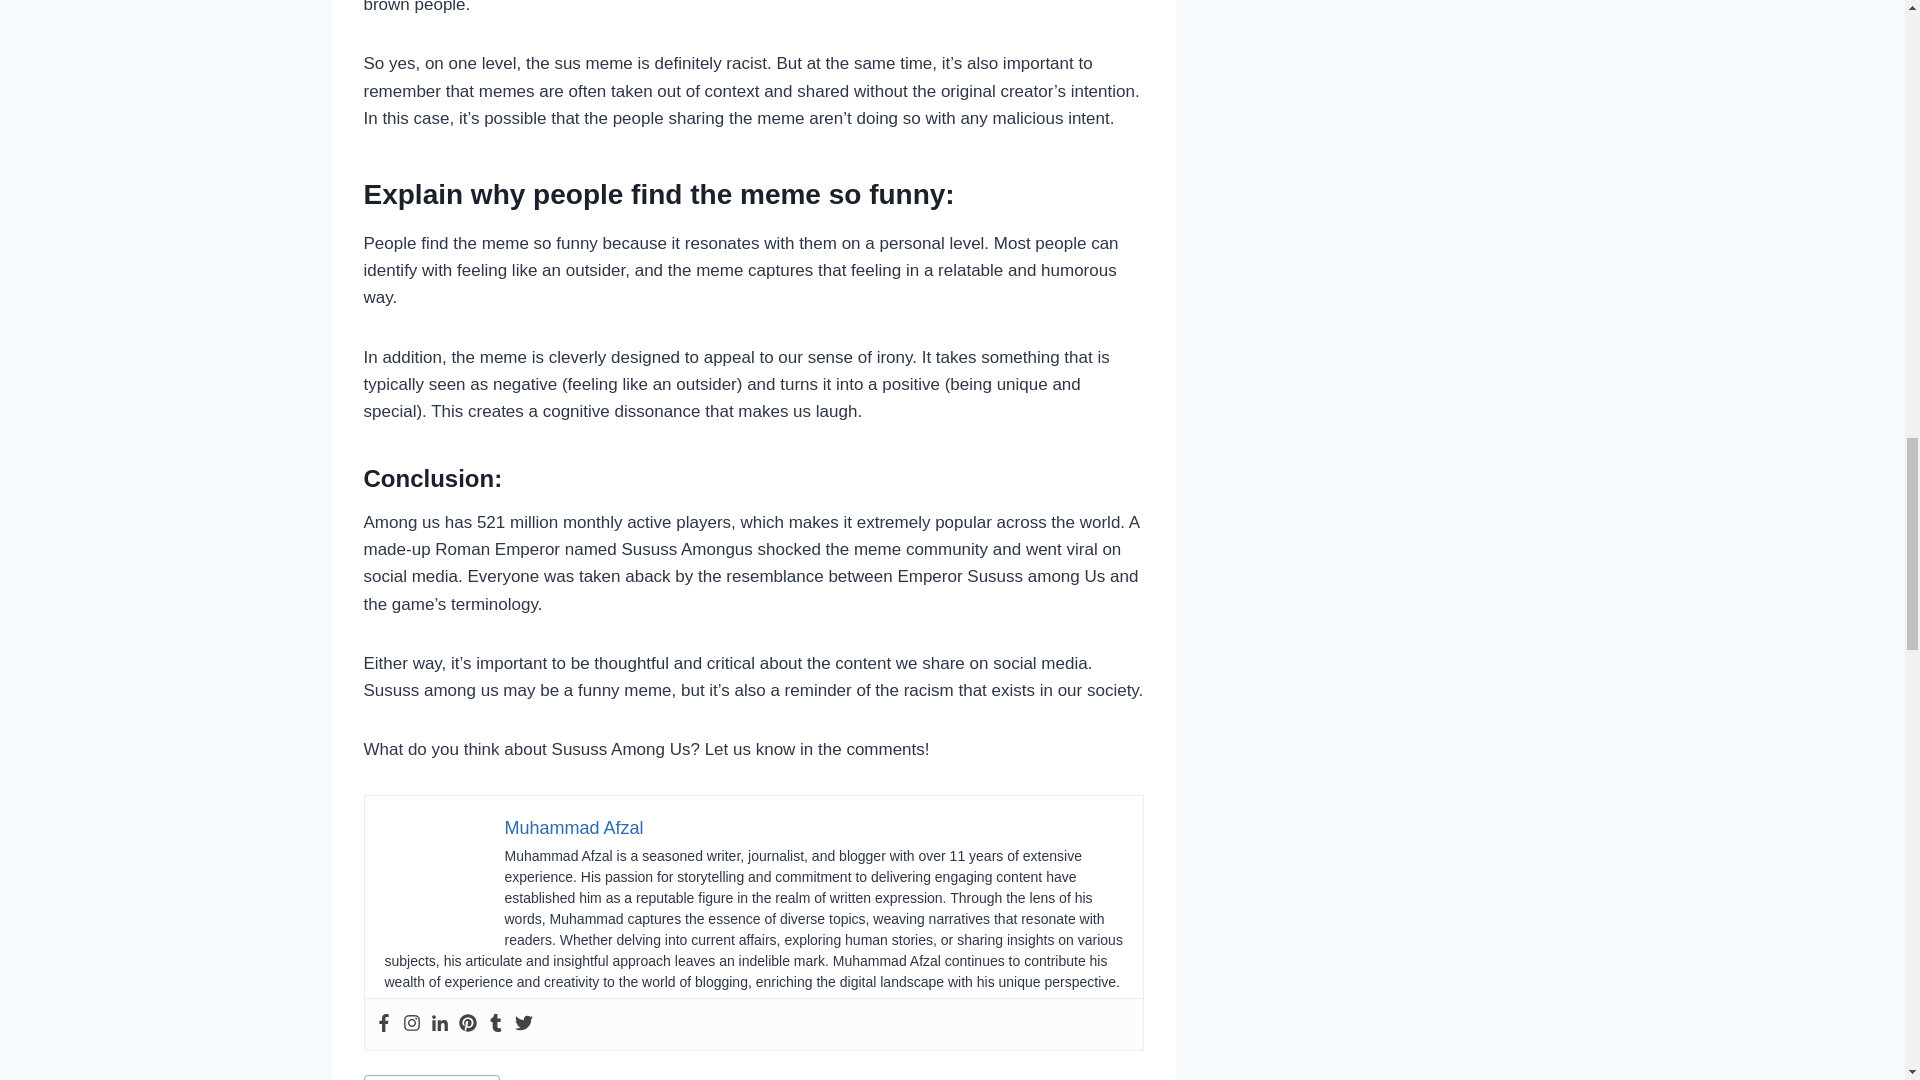 Image resolution: width=1920 pixels, height=1080 pixels. Describe the element at coordinates (573, 828) in the screenshot. I see `Muhammad Afzal` at that location.